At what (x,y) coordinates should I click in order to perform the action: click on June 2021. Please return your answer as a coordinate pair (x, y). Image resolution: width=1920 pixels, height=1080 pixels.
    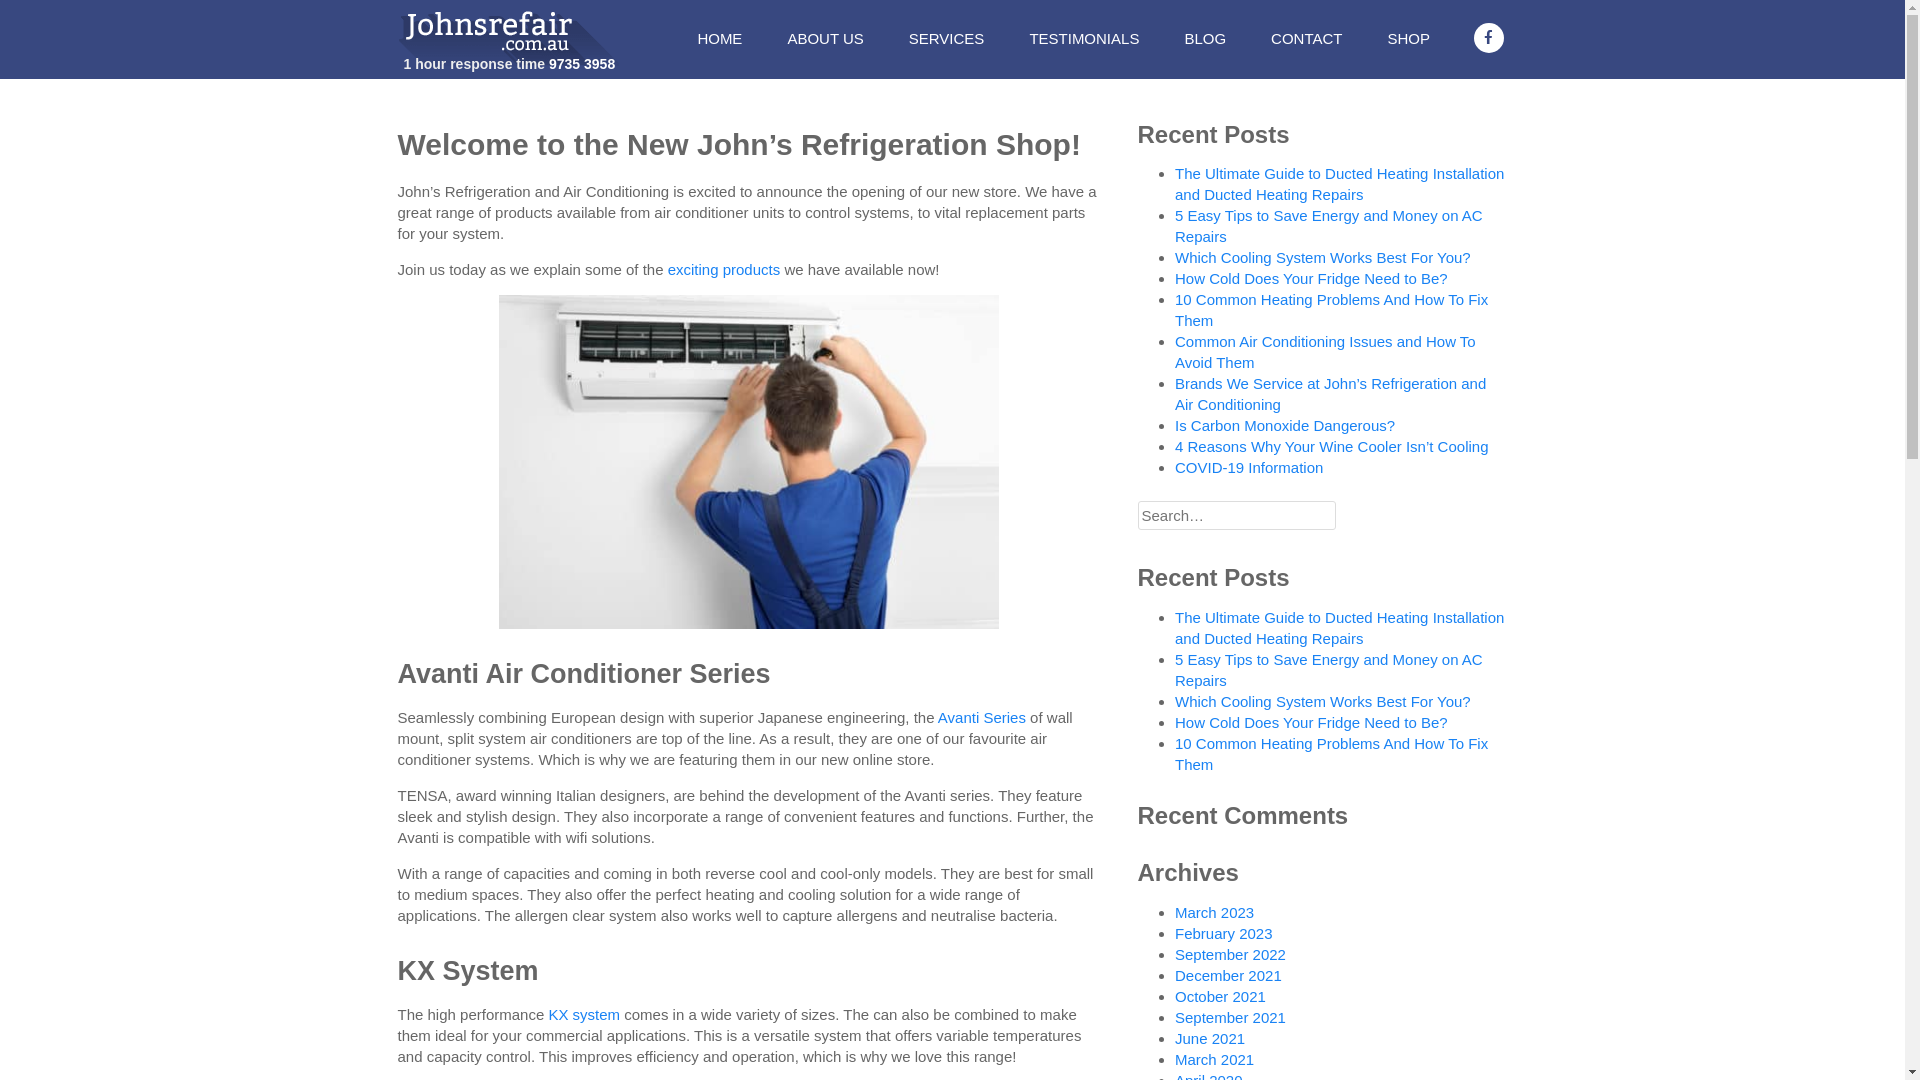
    Looking at the image, I should click on (1210, 1038).